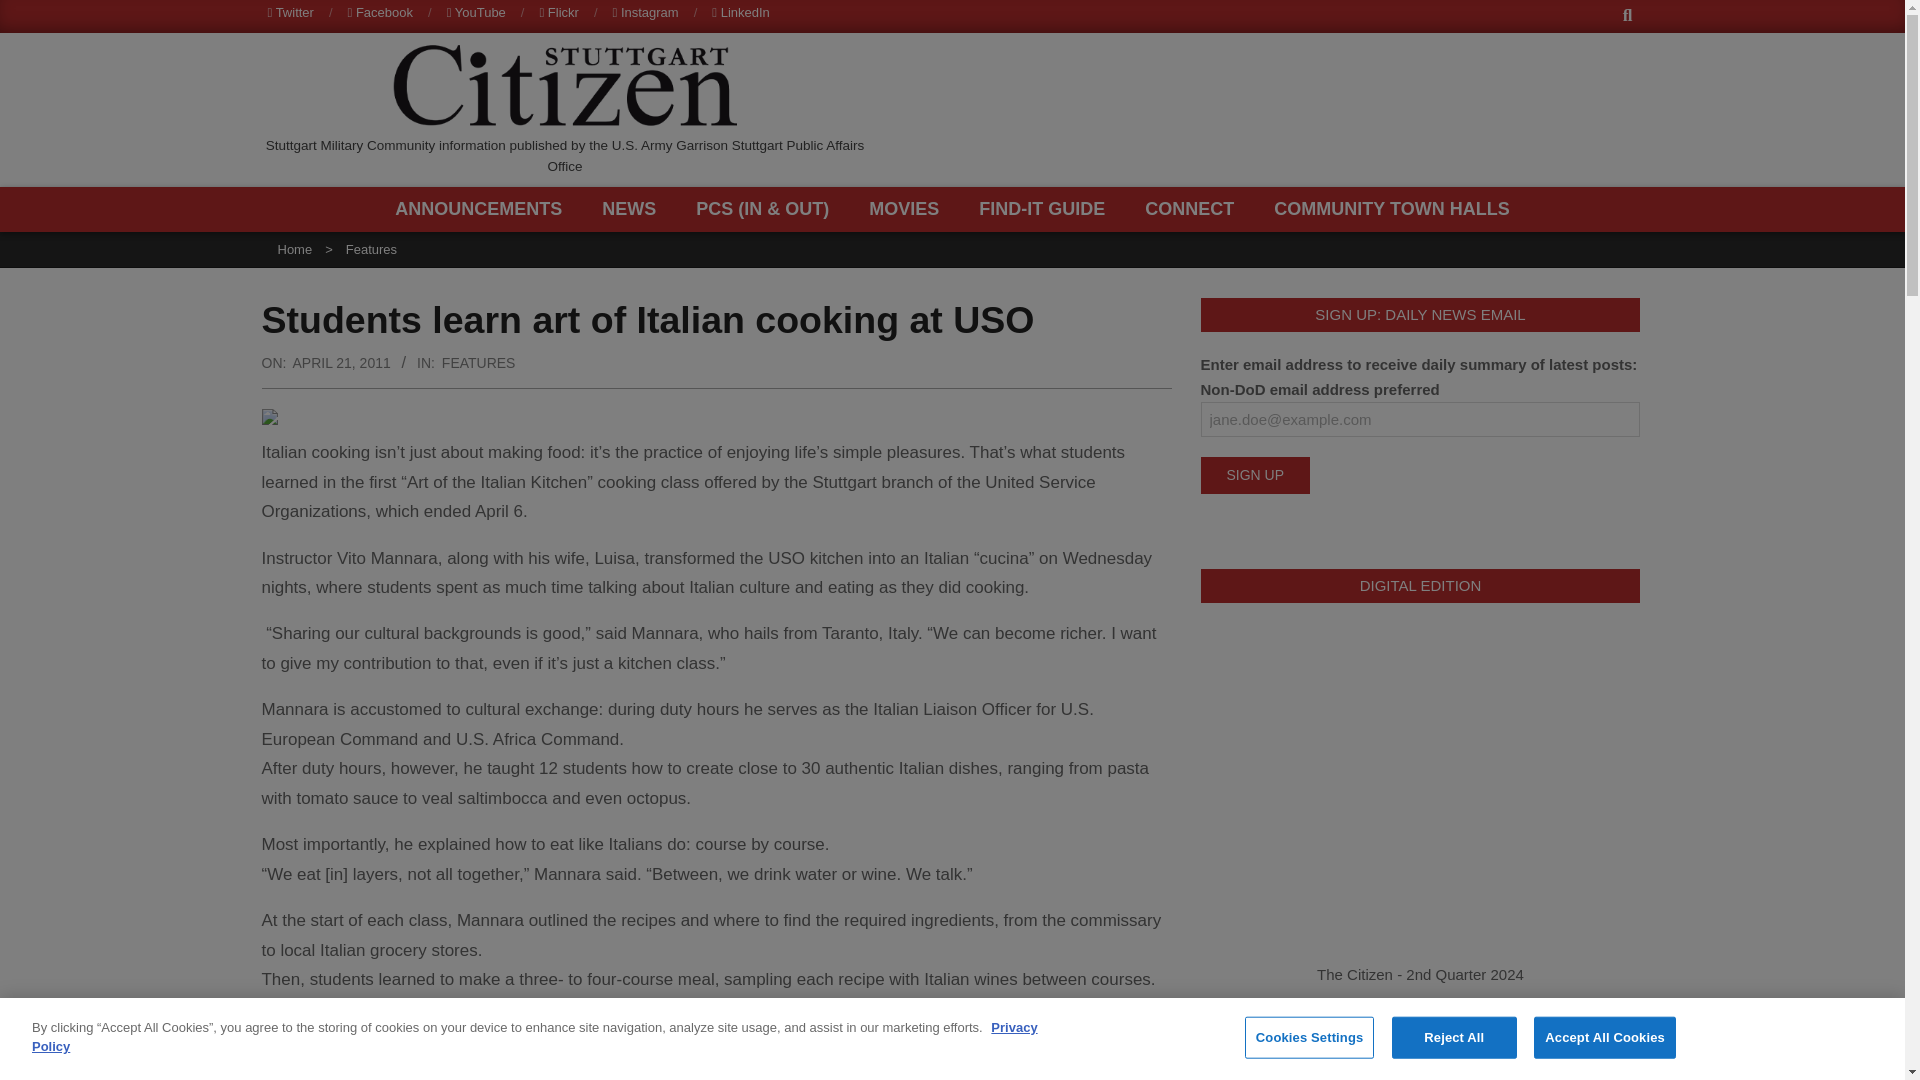 This screenshot has width=1920, height=1080. What do you see at coordinates (340, 363) in the screenshot?
I see `Thursday, April 21, 2011, 10:02 am` at bounding box center [340, 363].